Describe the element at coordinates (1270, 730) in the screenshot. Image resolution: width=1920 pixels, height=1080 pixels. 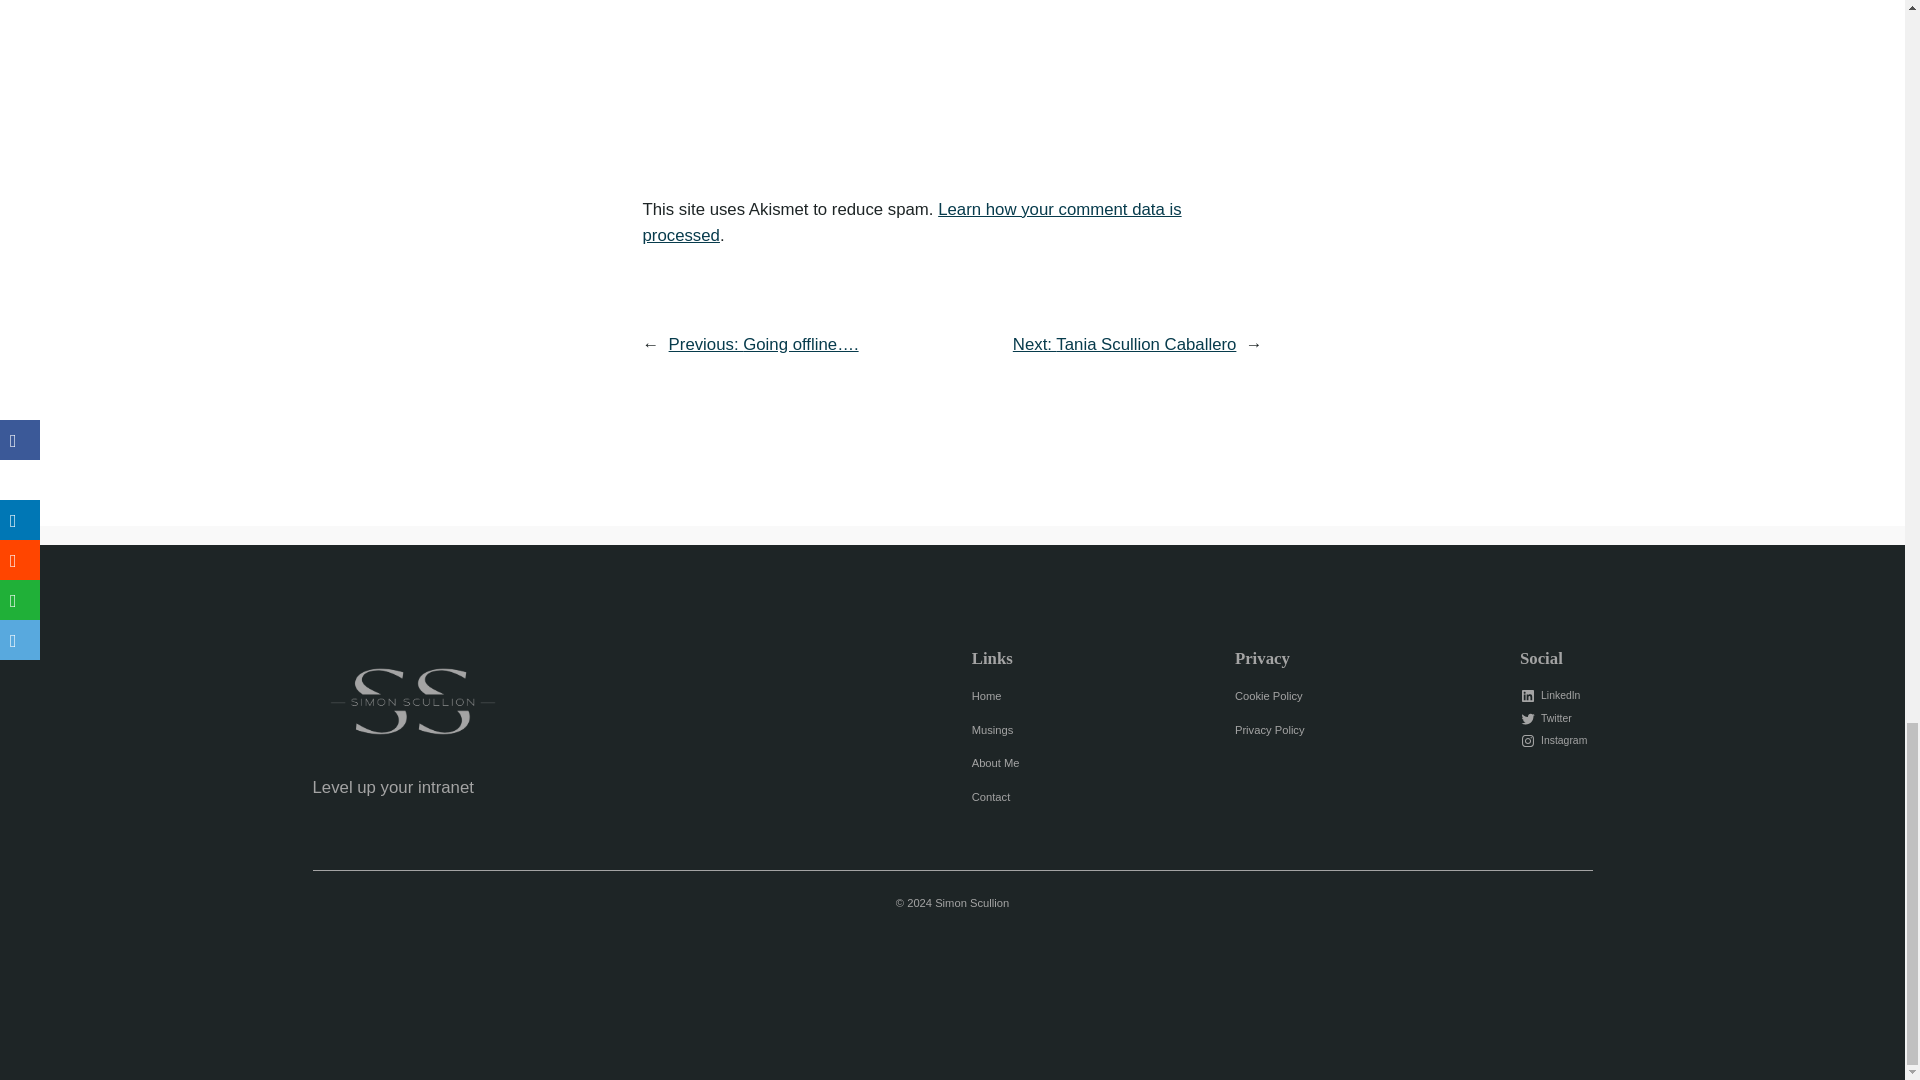
I see `Privacy Policy` at that location.